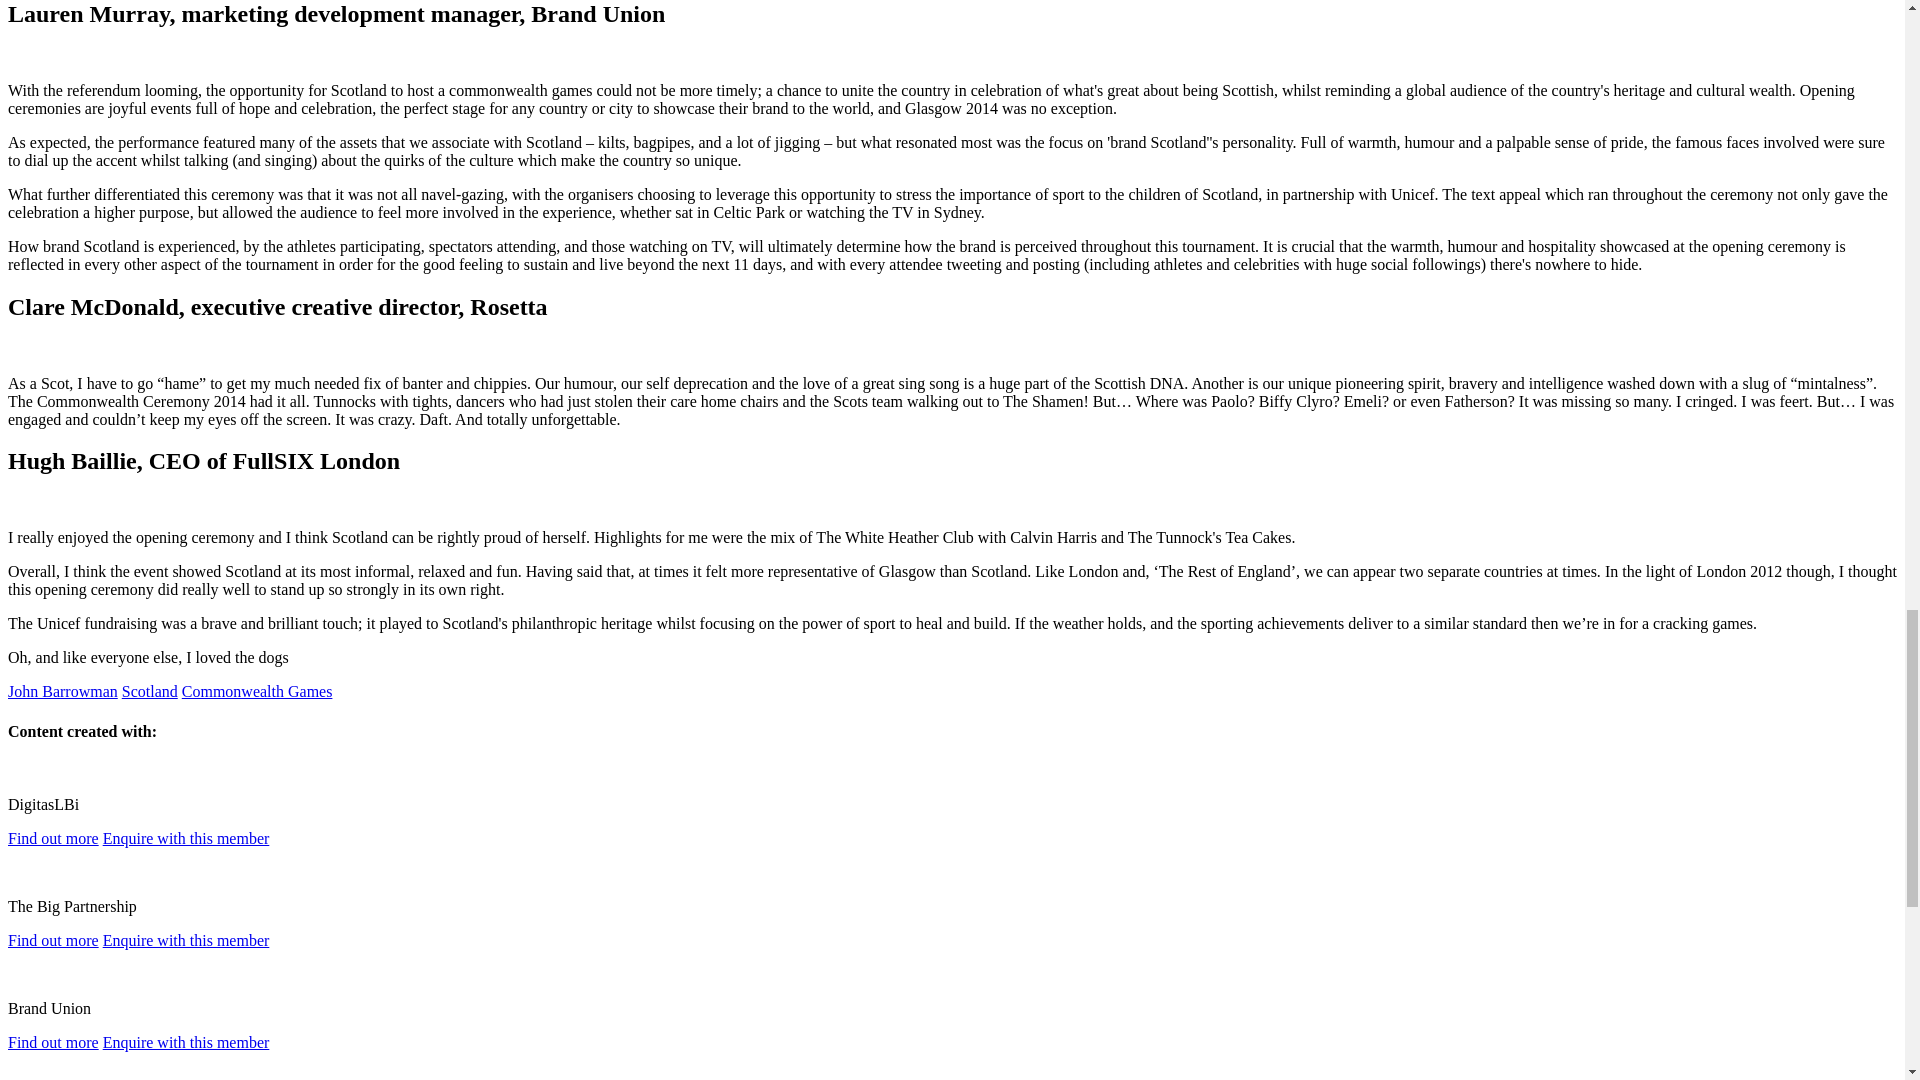  What do you see at coordinates (150, 690) in the screenshot?
I see `Scotland` at bounding box center [150, 690].